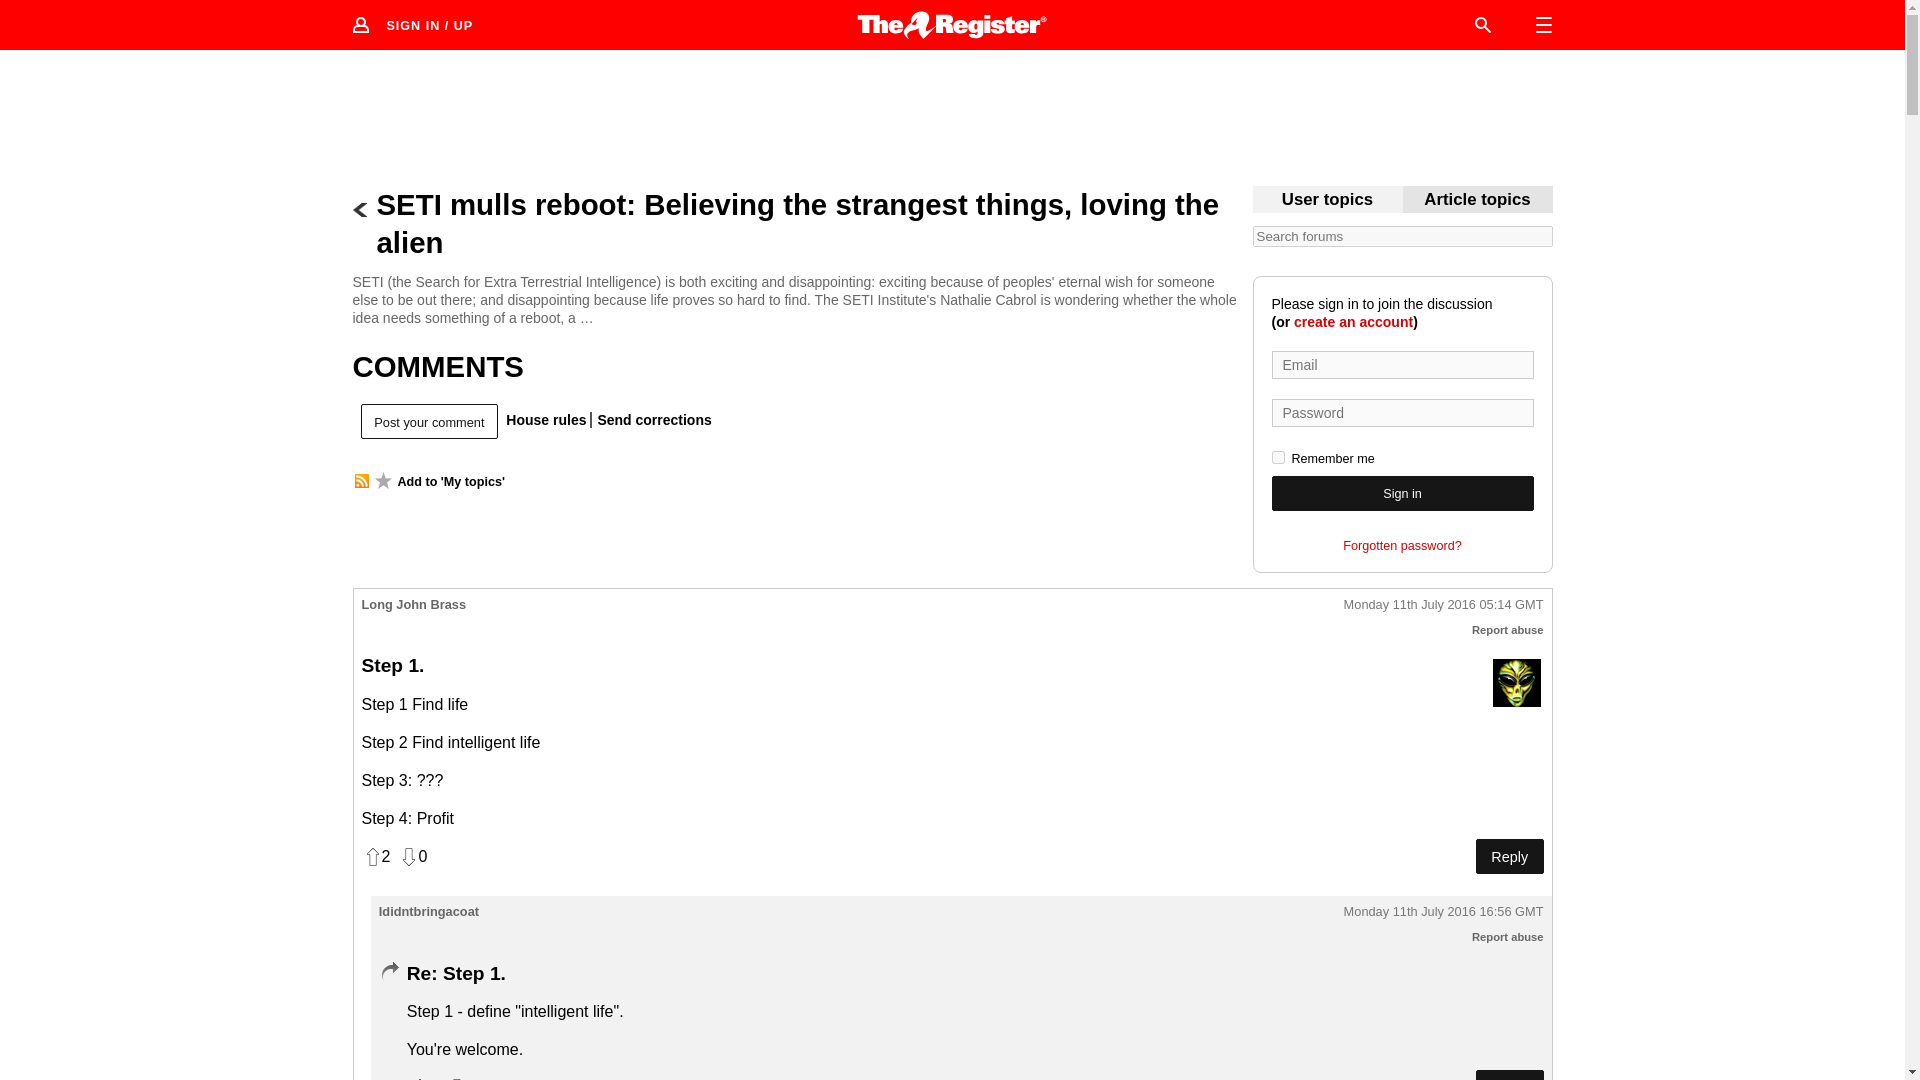  I want to click on Commentards, Commentards, Commentards, so click(1327, 200).